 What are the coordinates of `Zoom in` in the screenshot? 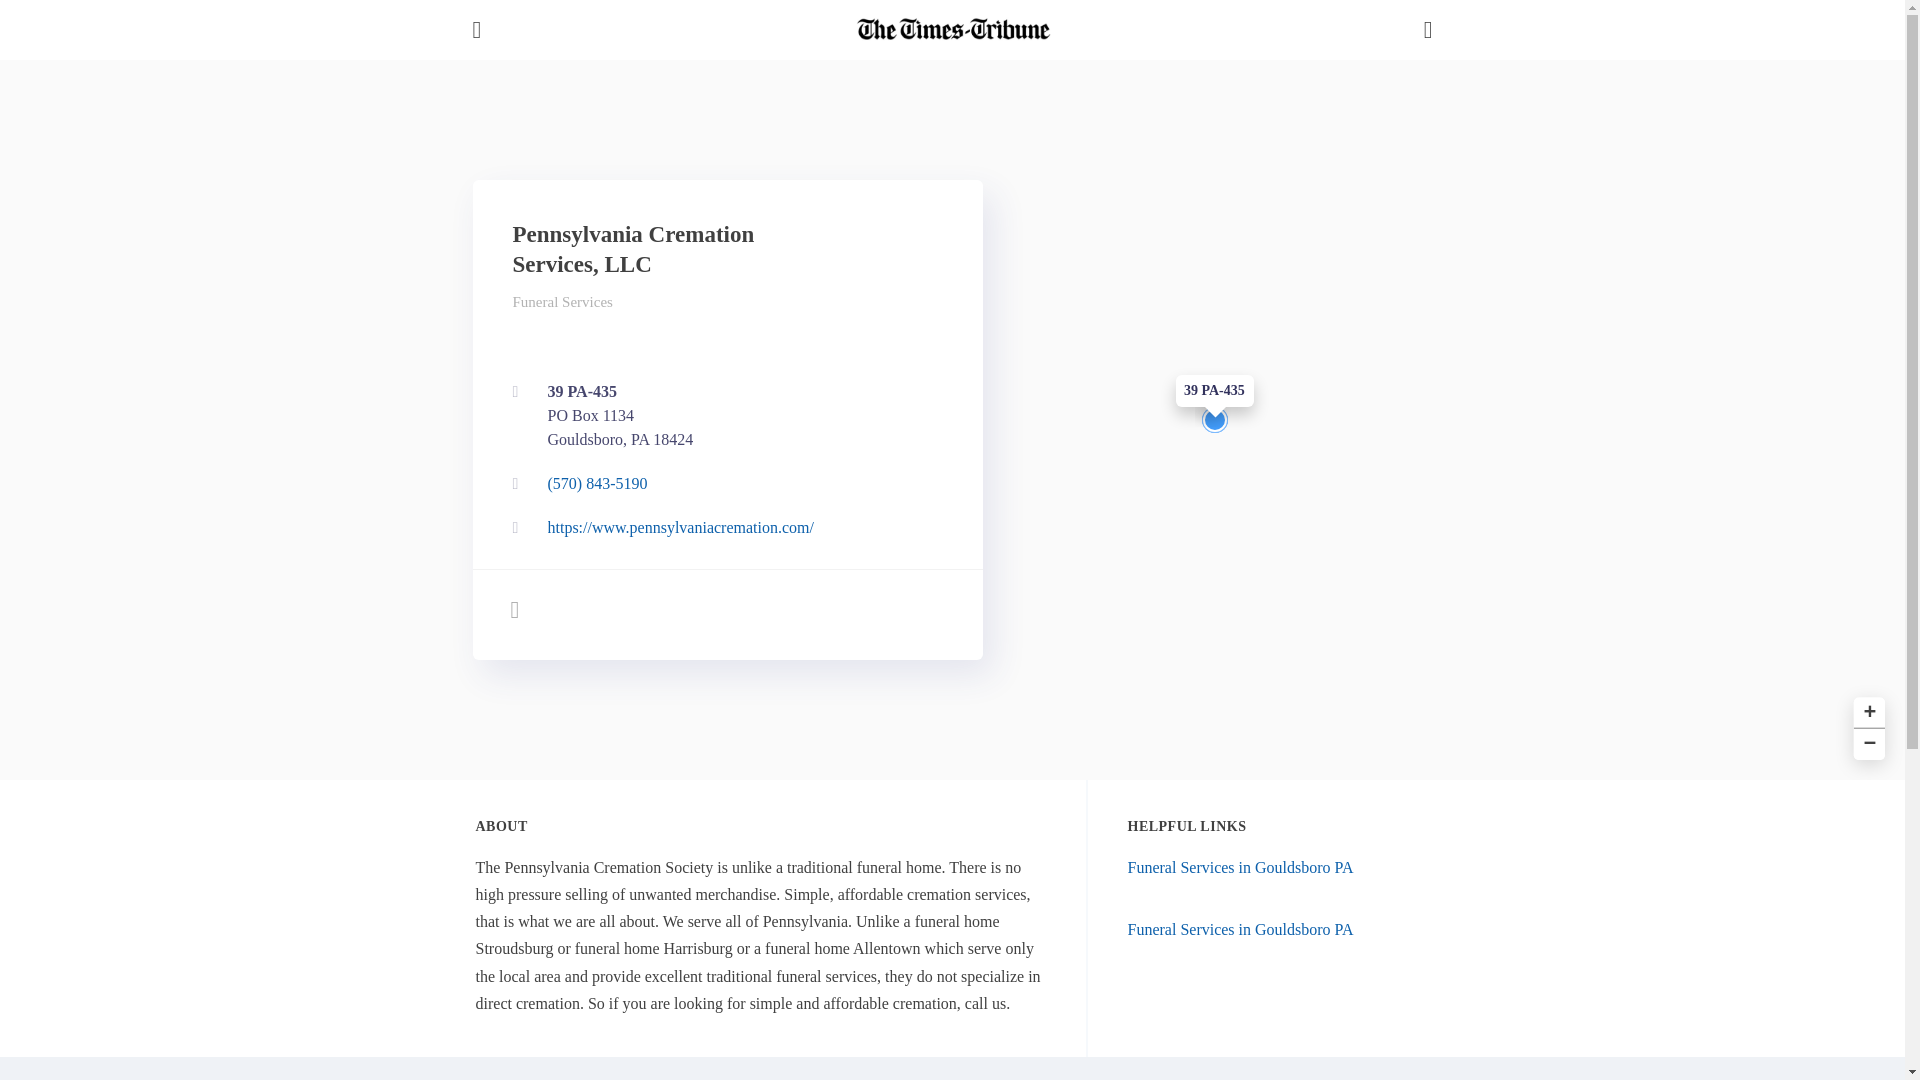 It's located at (1866, 709).